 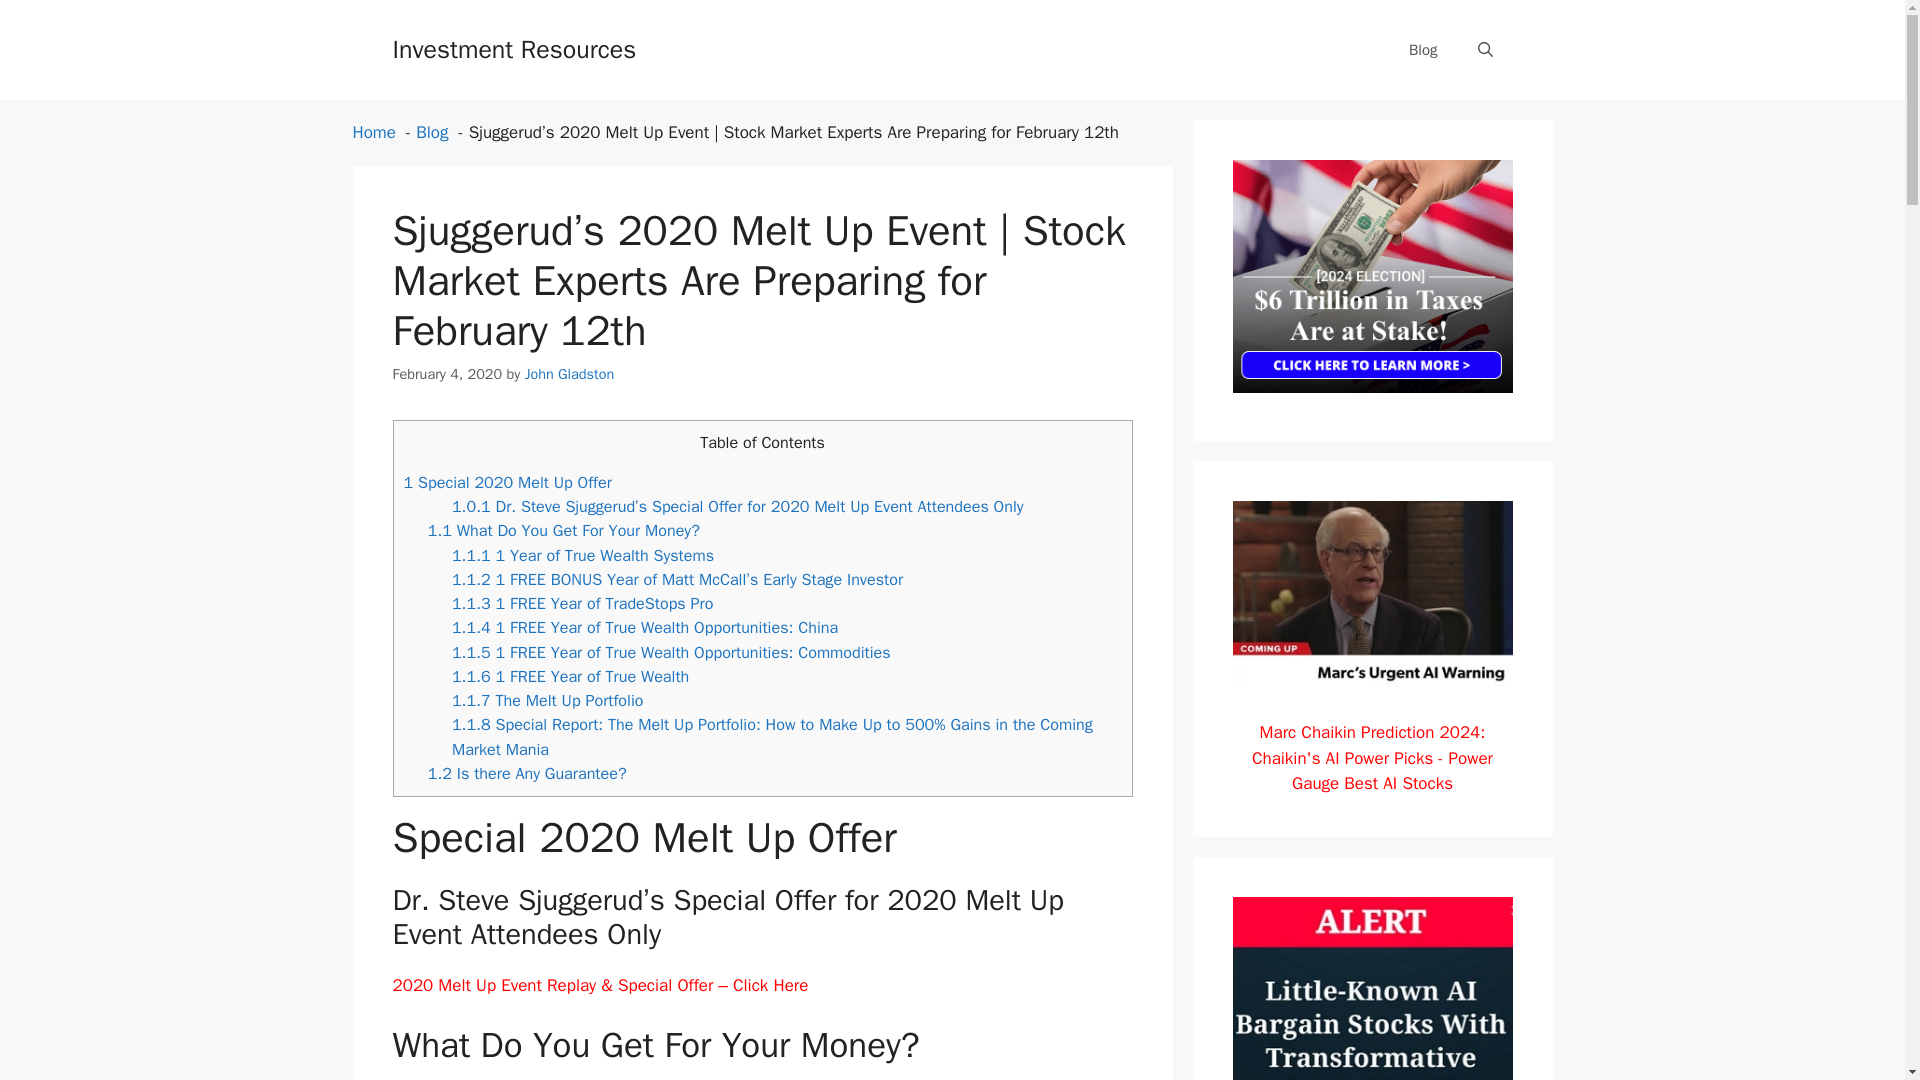 What do you see at coordinates (373, 132) in the screenshot?
I see `Home` at bounding box center [373, 132].